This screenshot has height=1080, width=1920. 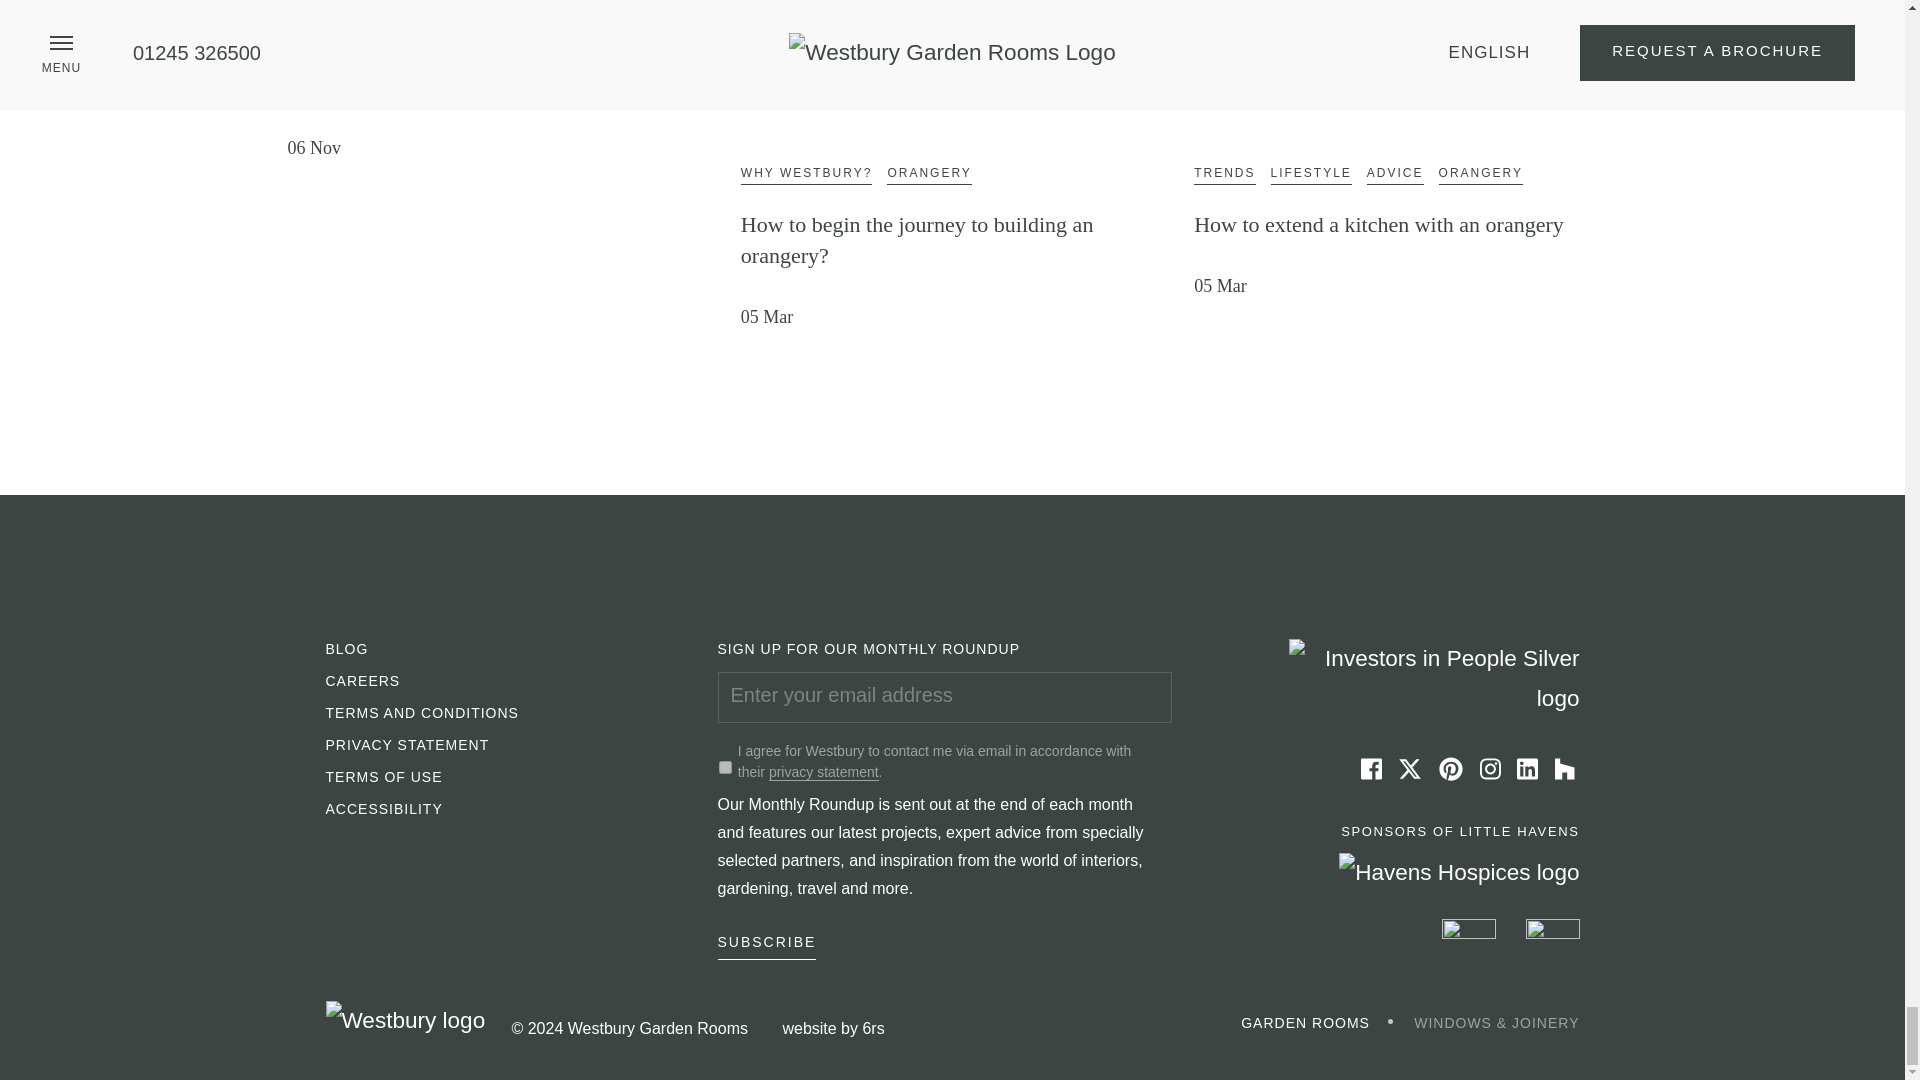 What do you see at coordinates (952, 39) in the screenshot?
I see `How to begin the journey to building an orangery?` at bounding box center [952, 39].